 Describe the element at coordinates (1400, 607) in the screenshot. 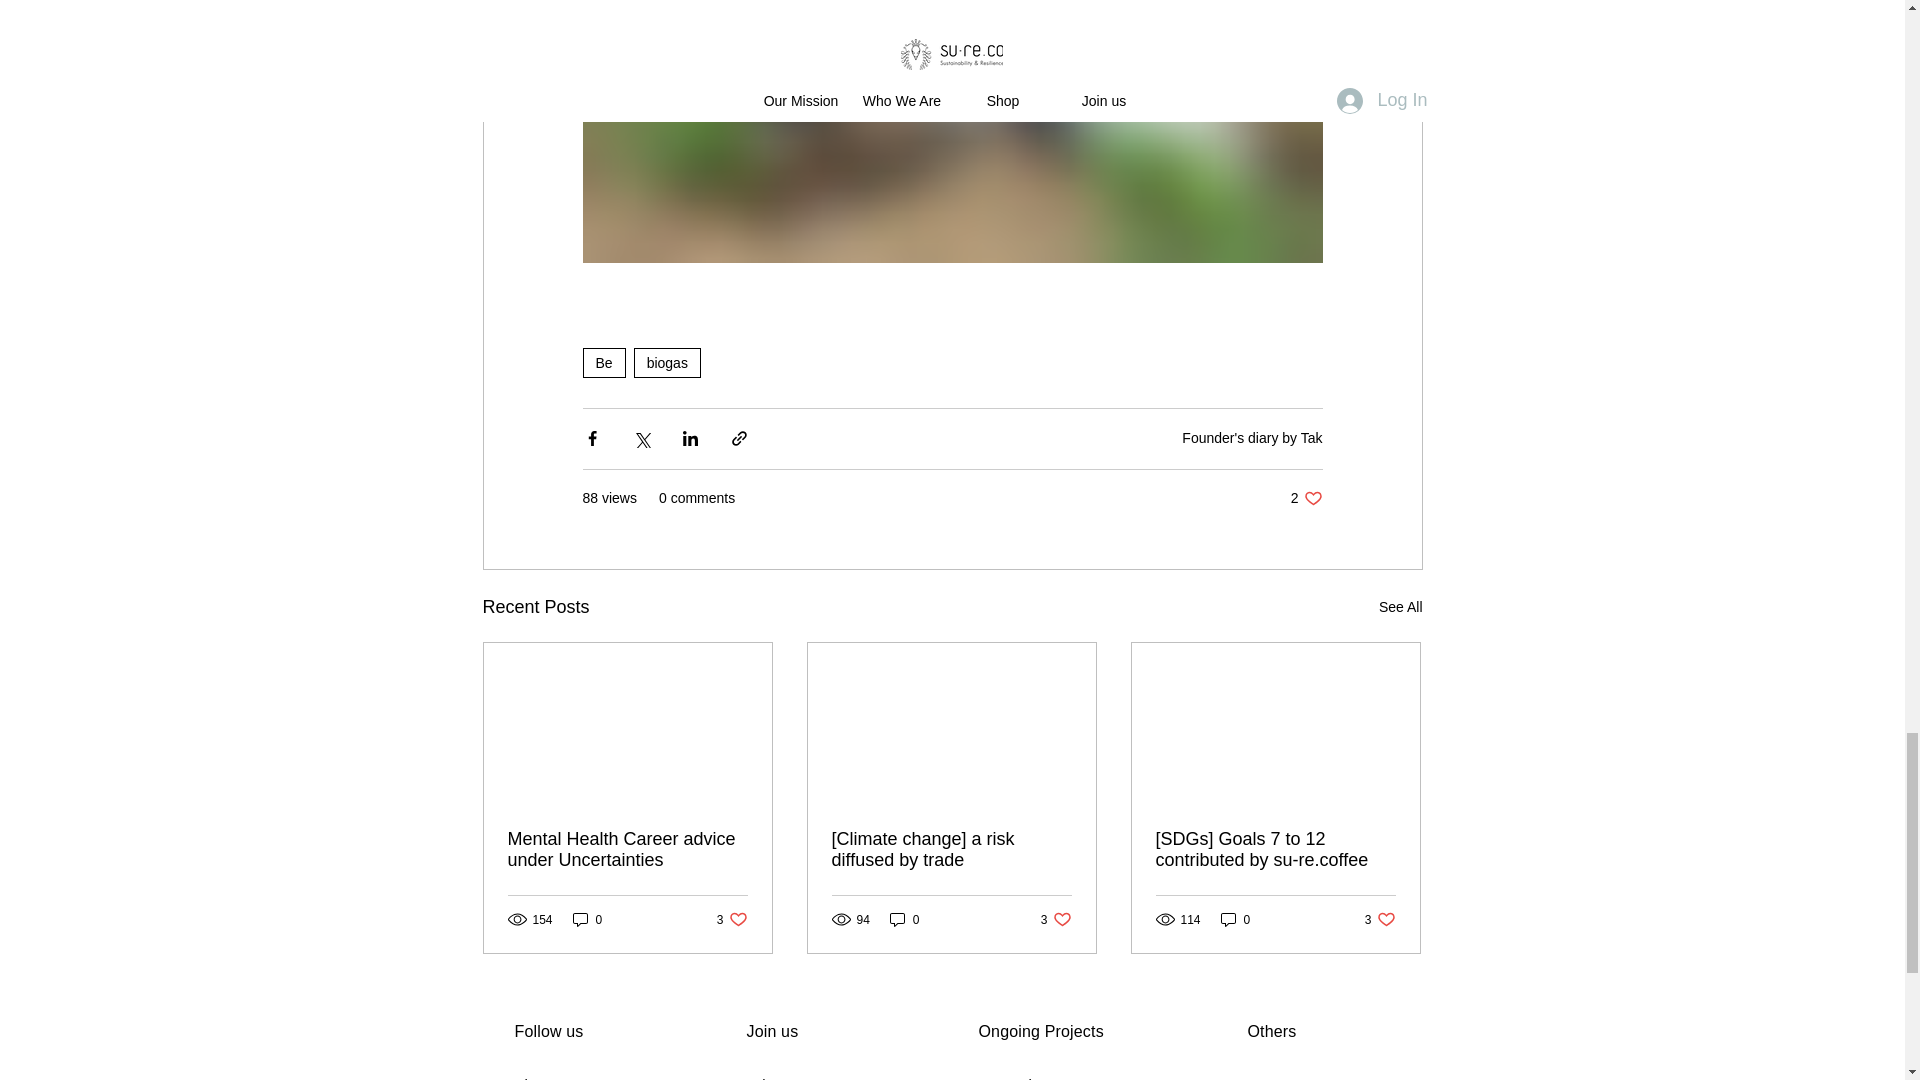

I see `See All` at that location.